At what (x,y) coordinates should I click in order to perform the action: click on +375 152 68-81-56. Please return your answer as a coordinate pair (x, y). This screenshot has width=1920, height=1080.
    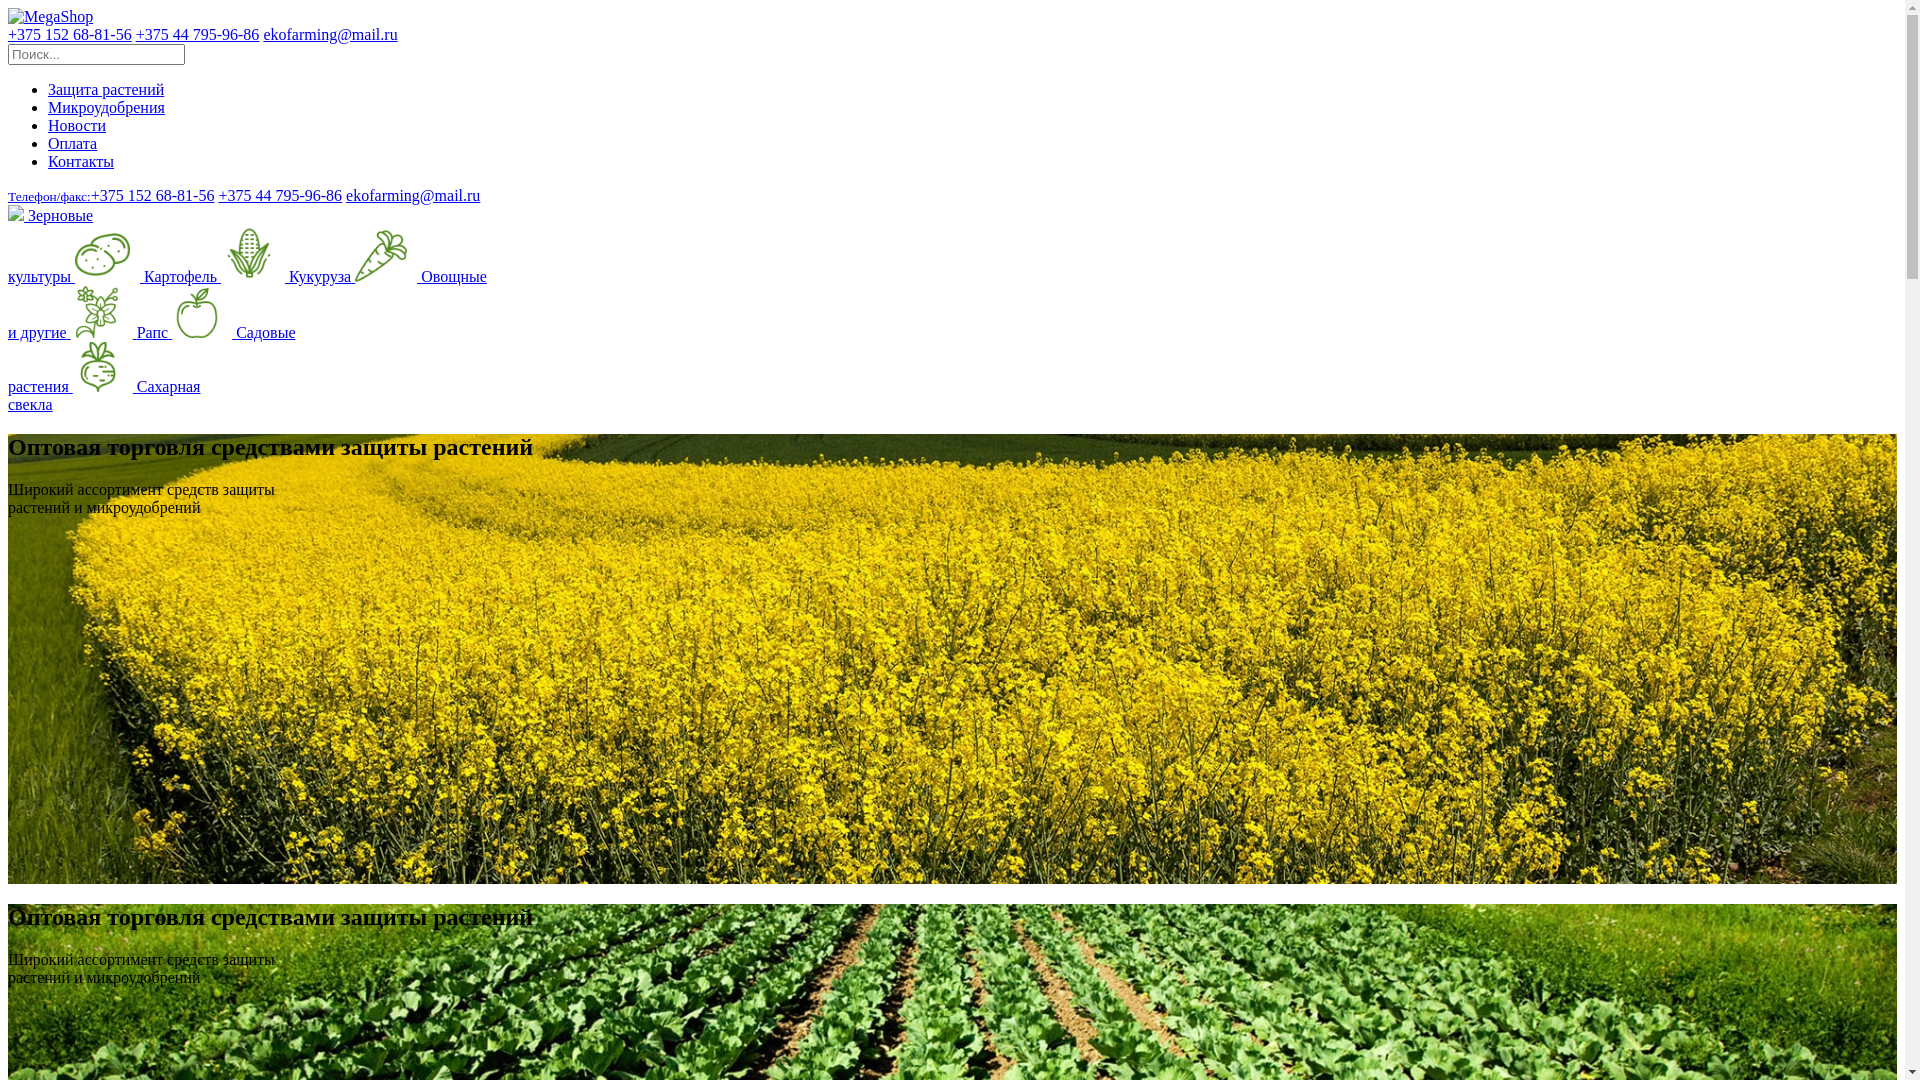
    Looking at the image, I should click on (70, 34).